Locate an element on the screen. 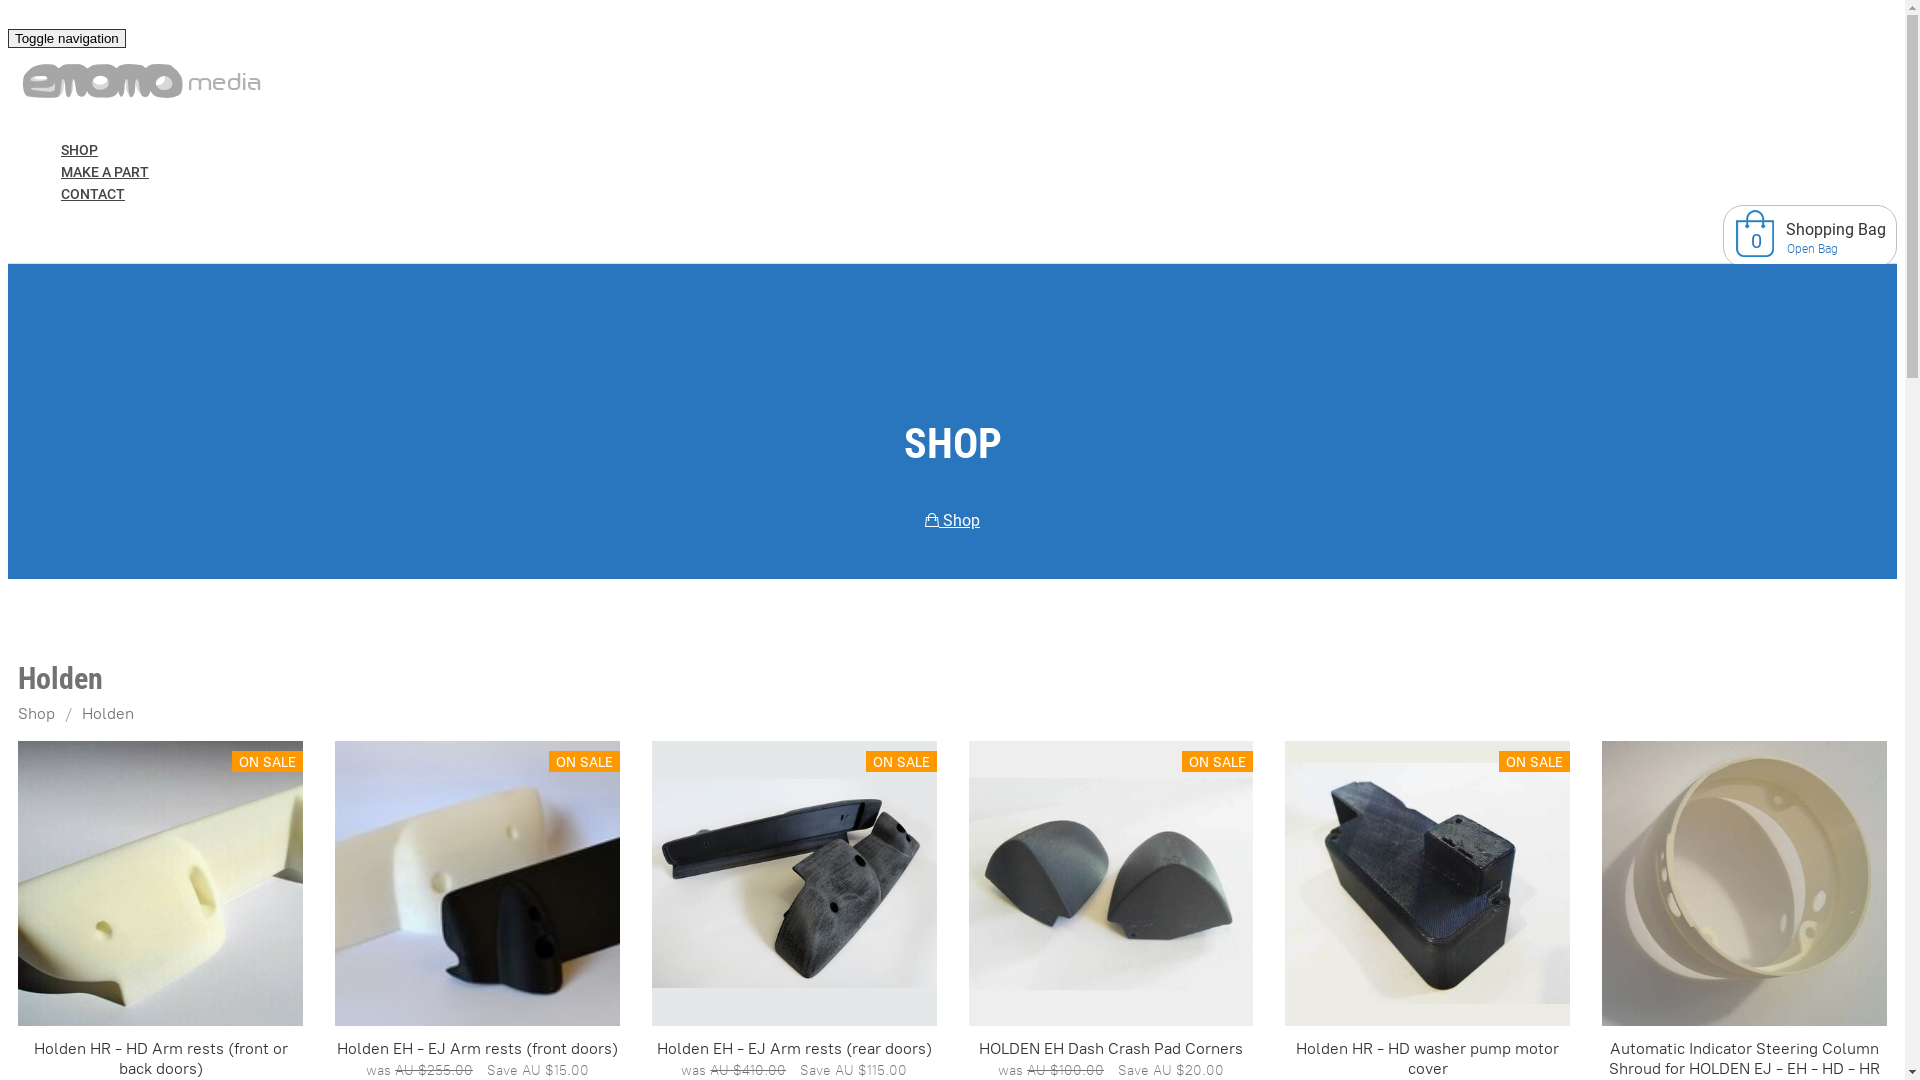 The width and height of the screenshot is (1920, 1080). SHOP is located at coordinates (80, 151).